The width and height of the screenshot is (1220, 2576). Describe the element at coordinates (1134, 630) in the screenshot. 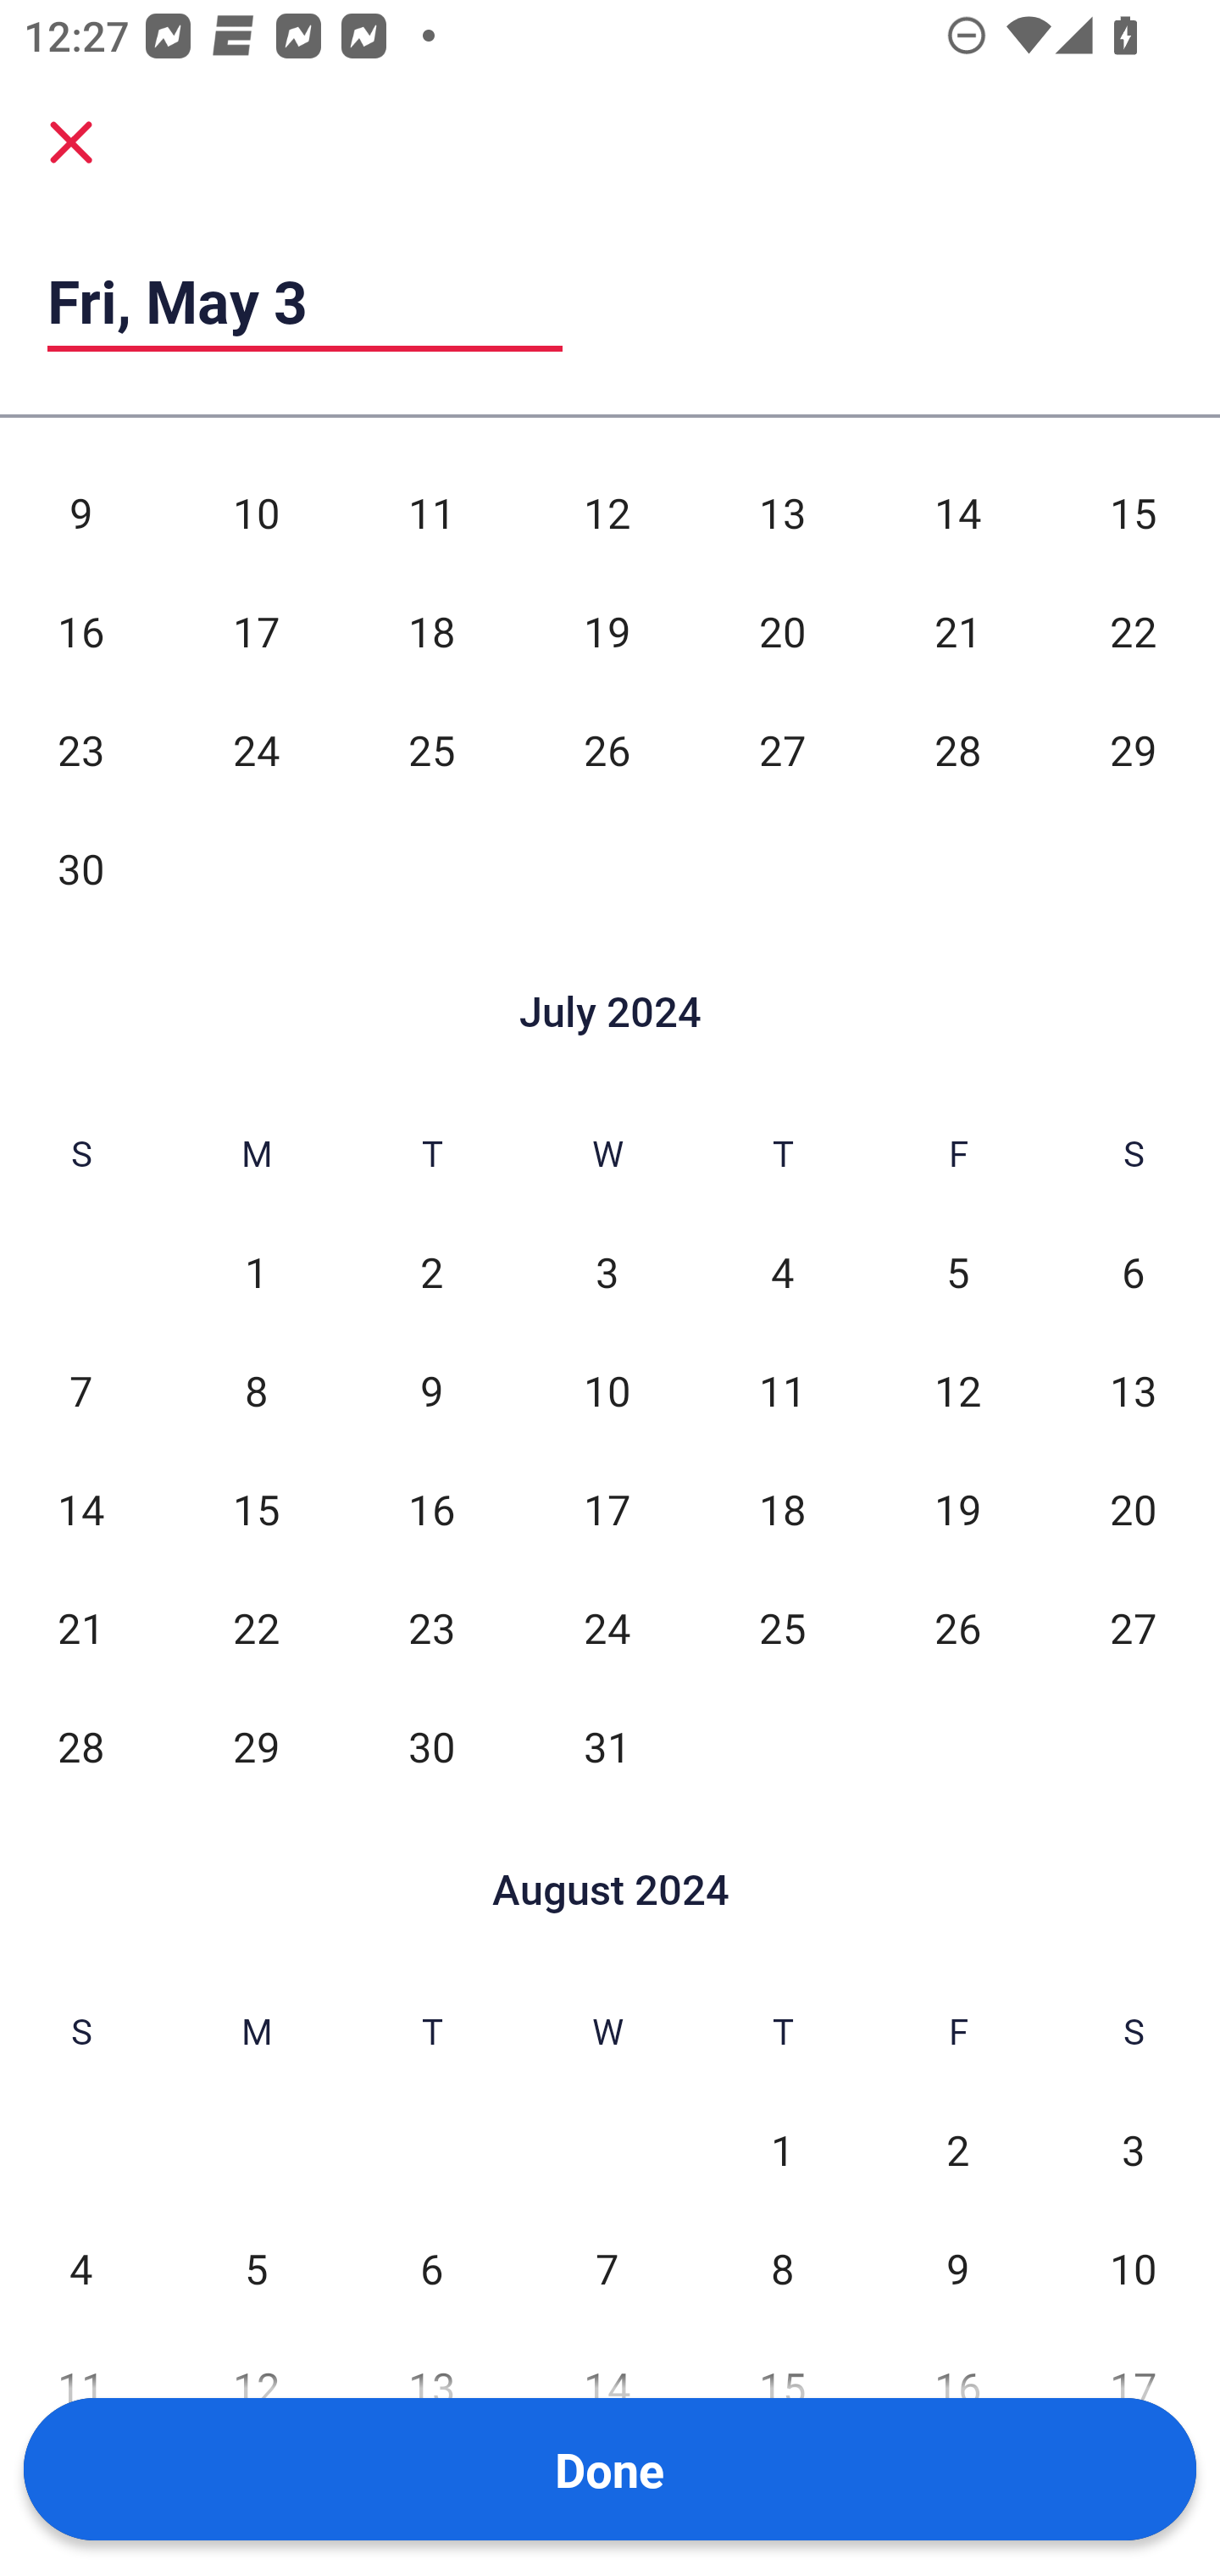

I see `22 Sat, Jun 22, Not Selected` at that location.